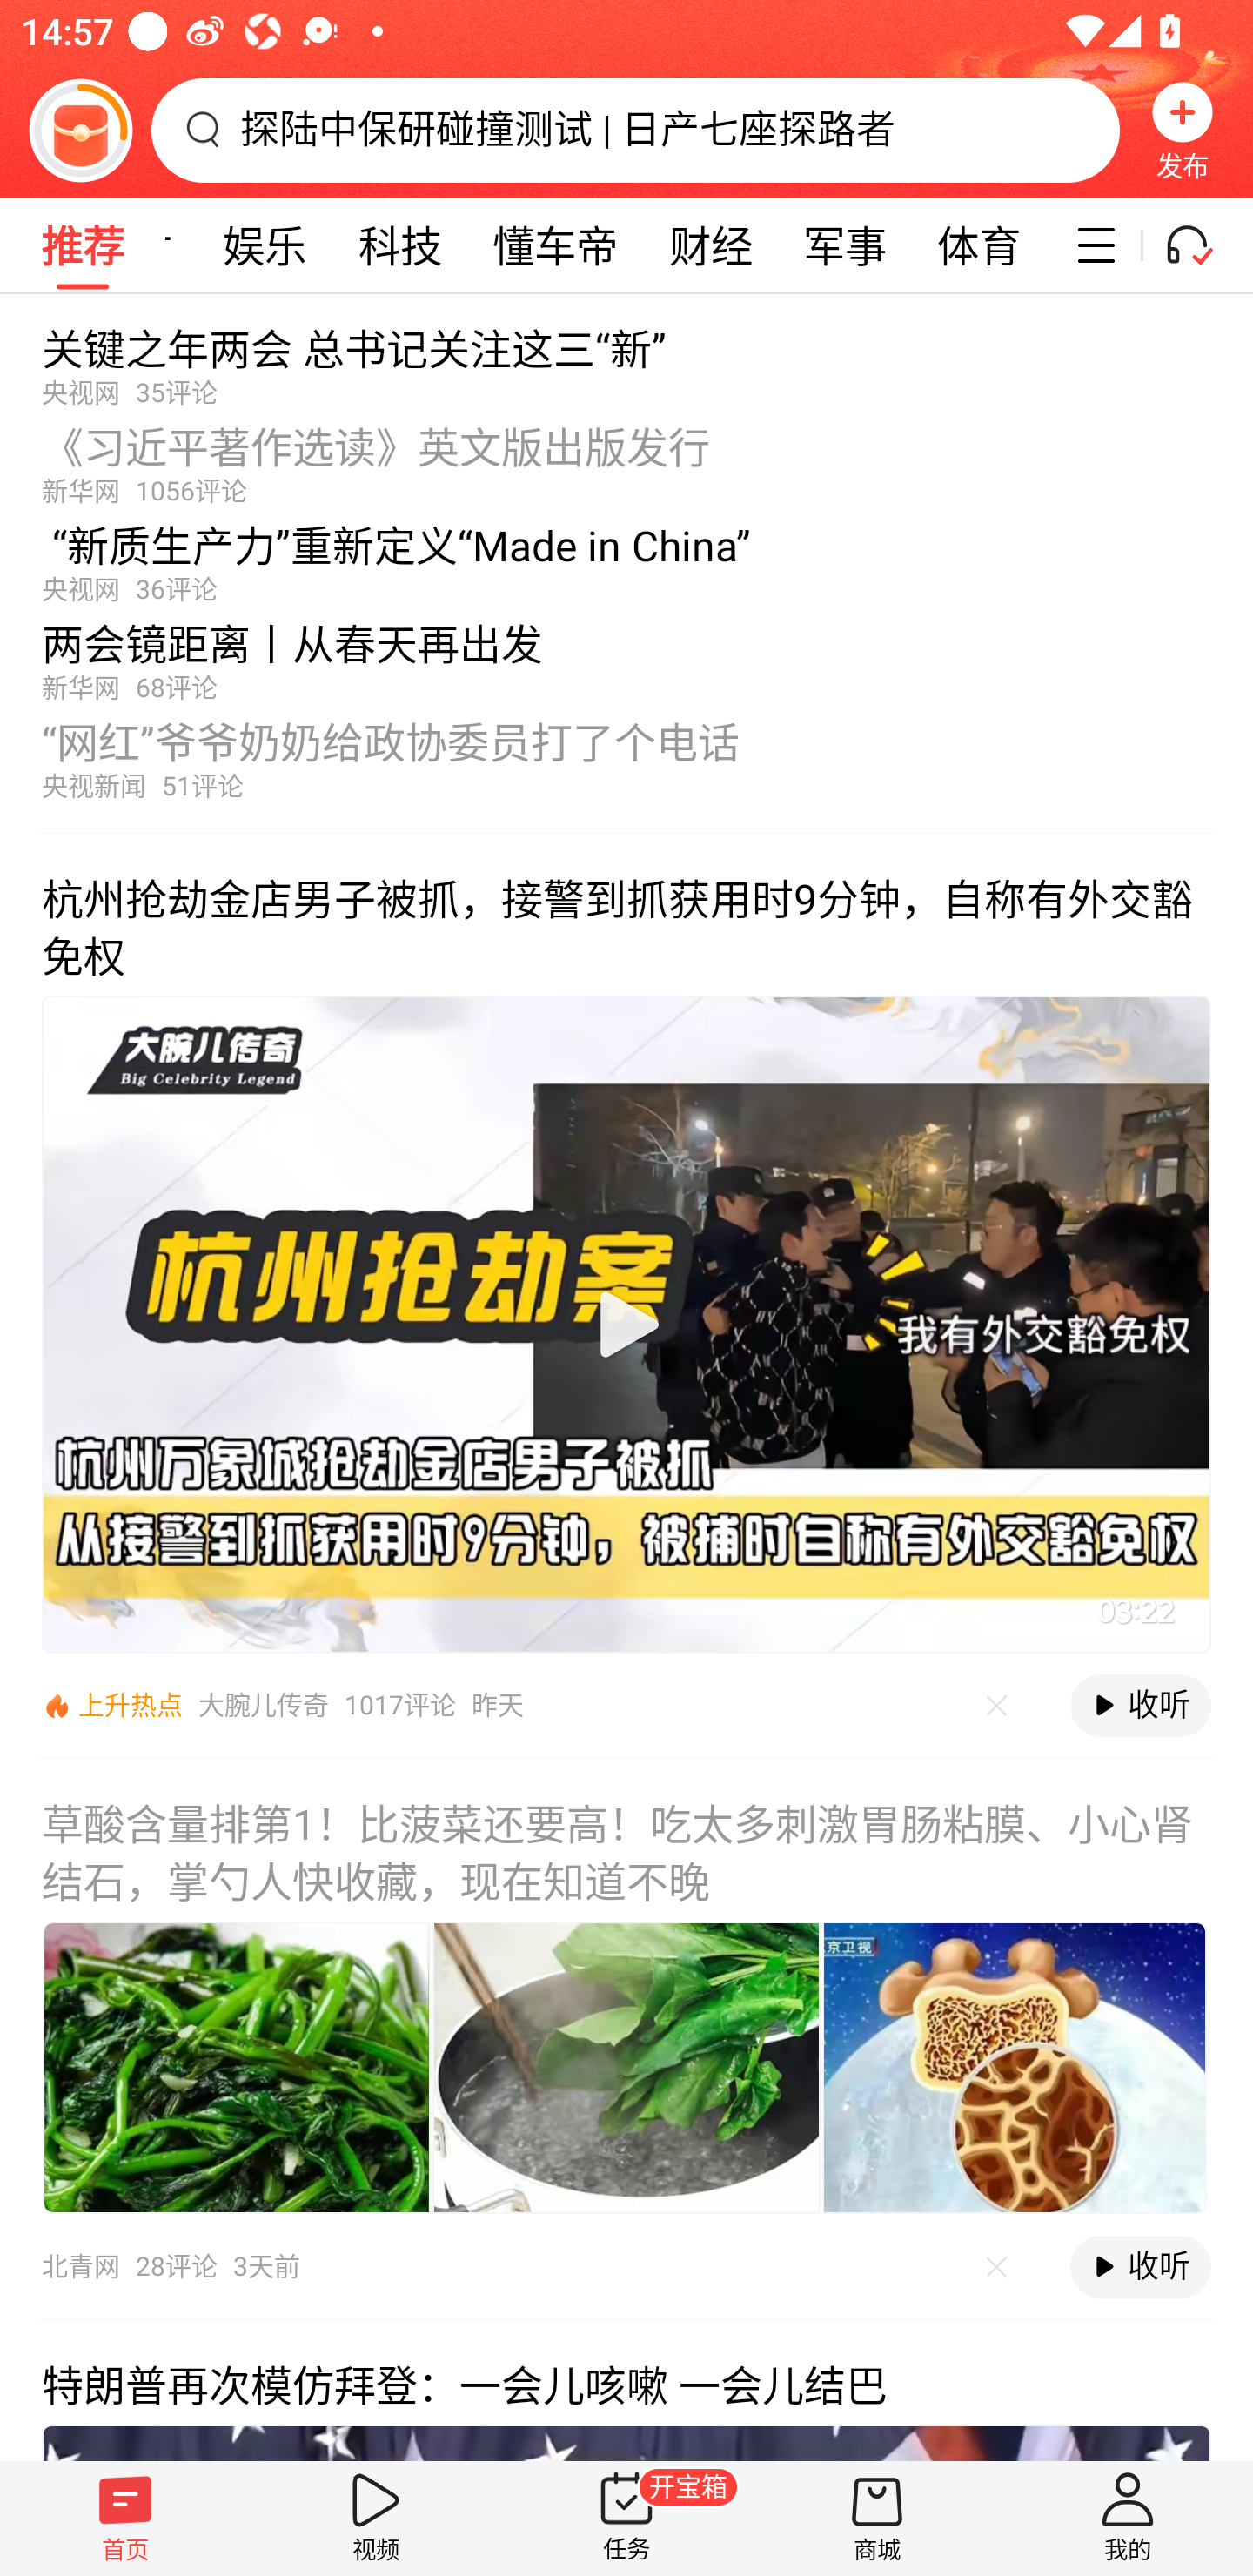  Describe the element at coordinates (626, 2068) in the screenshot. I see `内容图片` at that location.